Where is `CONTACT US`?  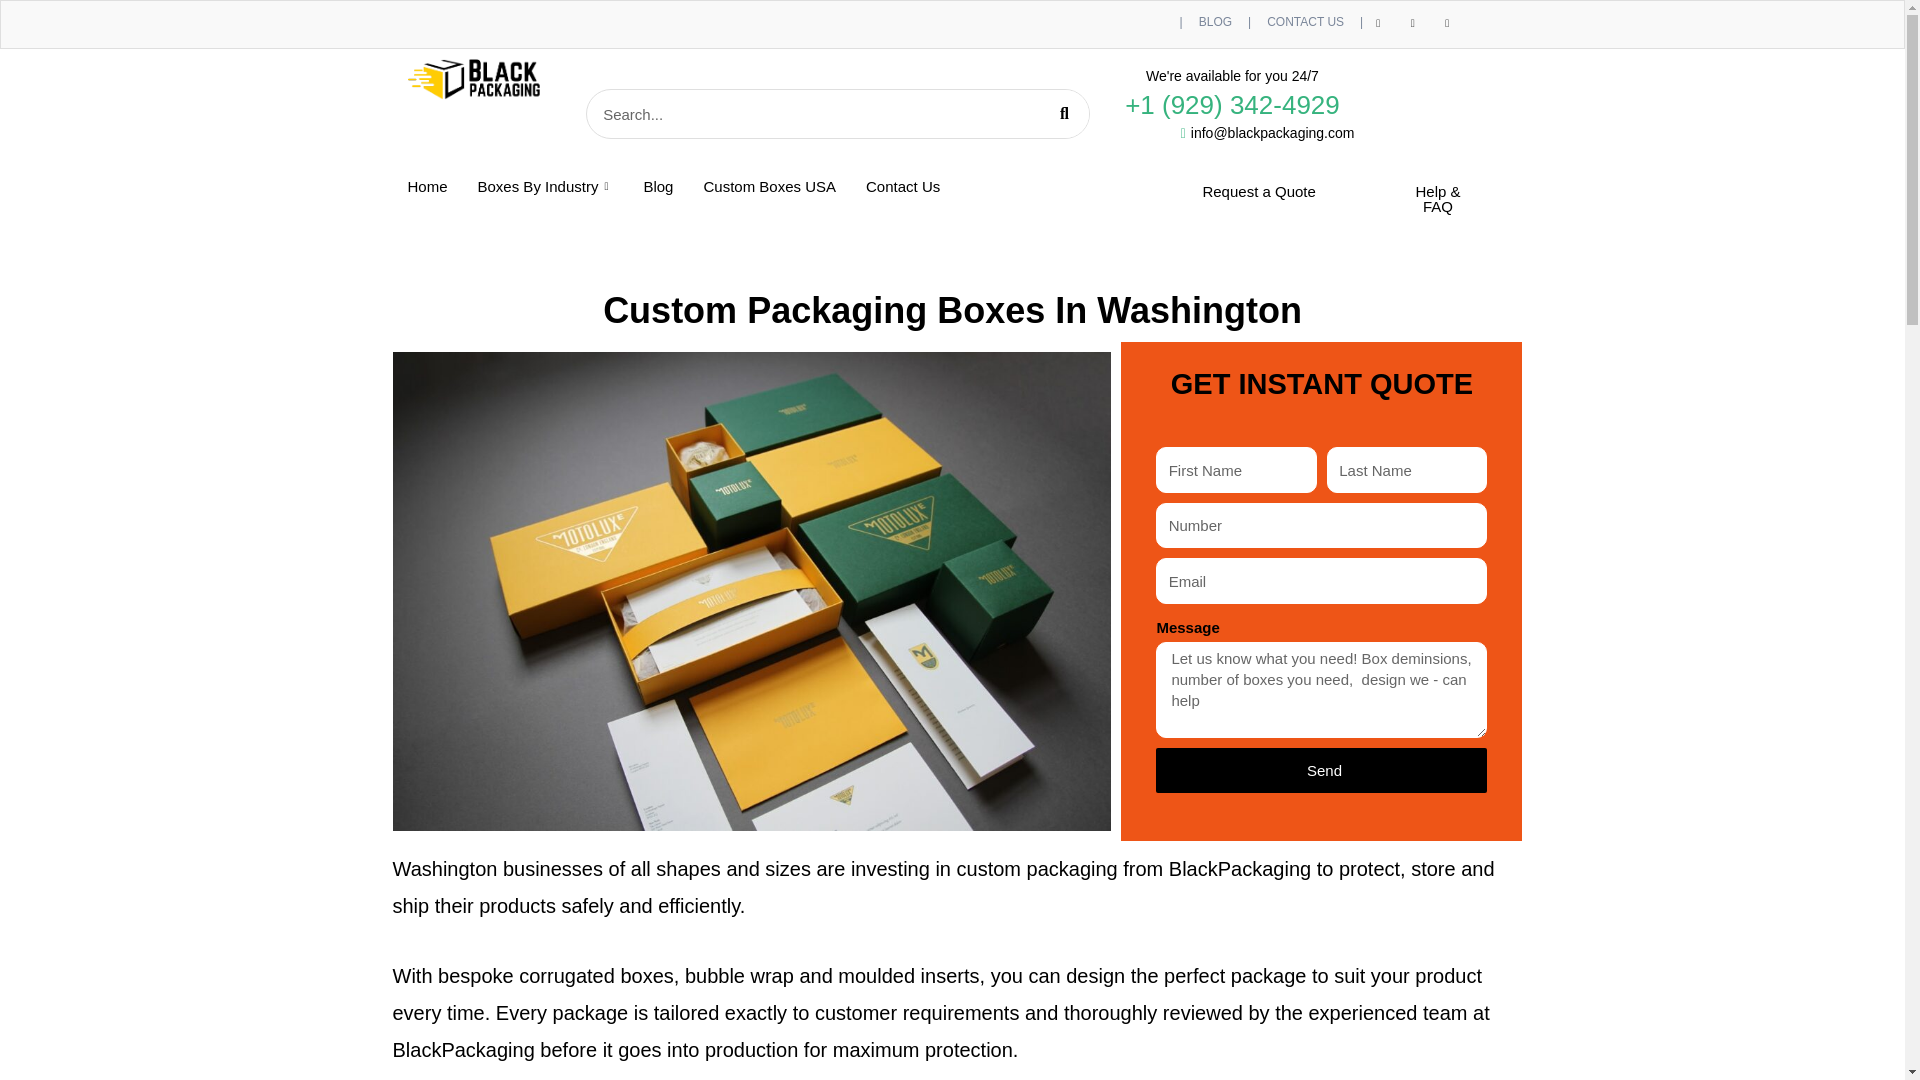
CONTACT US is located at coordinates (1306, 22).